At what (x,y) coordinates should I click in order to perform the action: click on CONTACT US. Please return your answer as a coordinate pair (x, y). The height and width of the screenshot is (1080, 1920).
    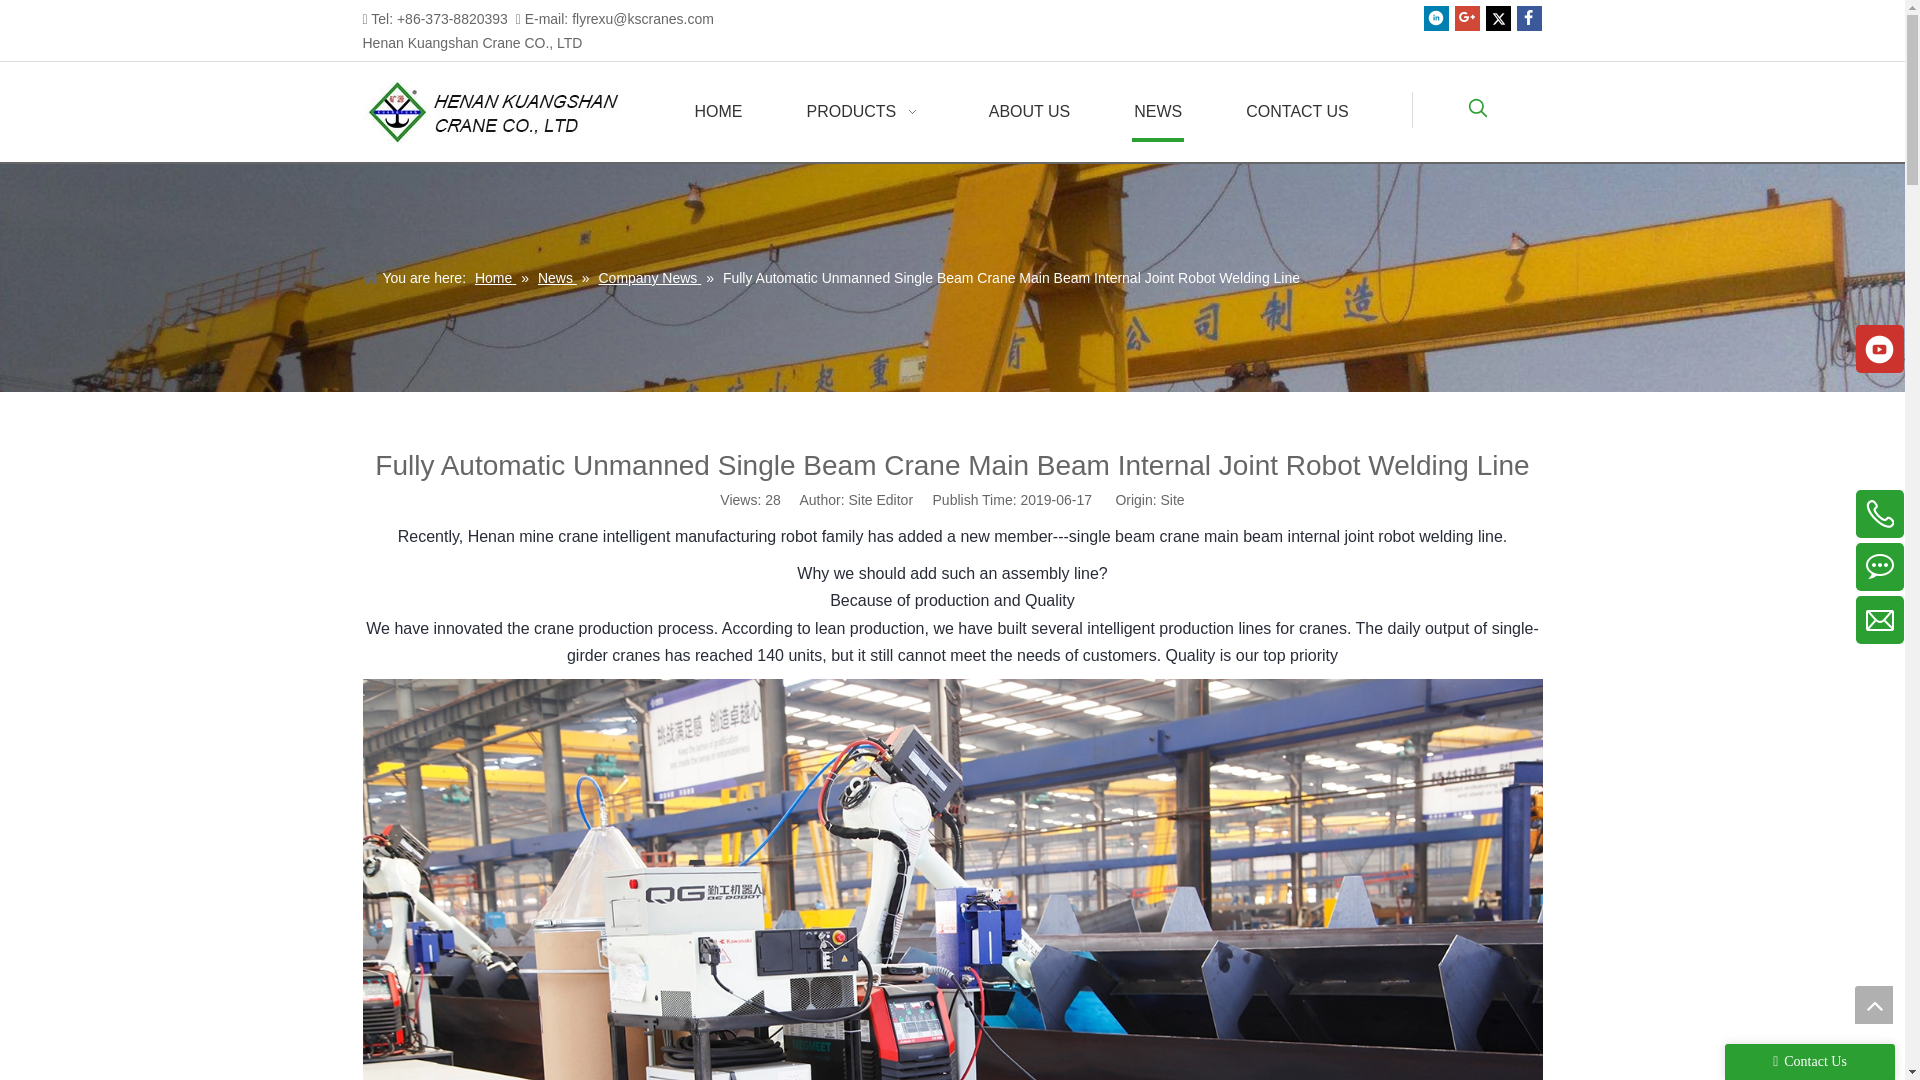
    Looking at the image, I should click on (1298, 112).